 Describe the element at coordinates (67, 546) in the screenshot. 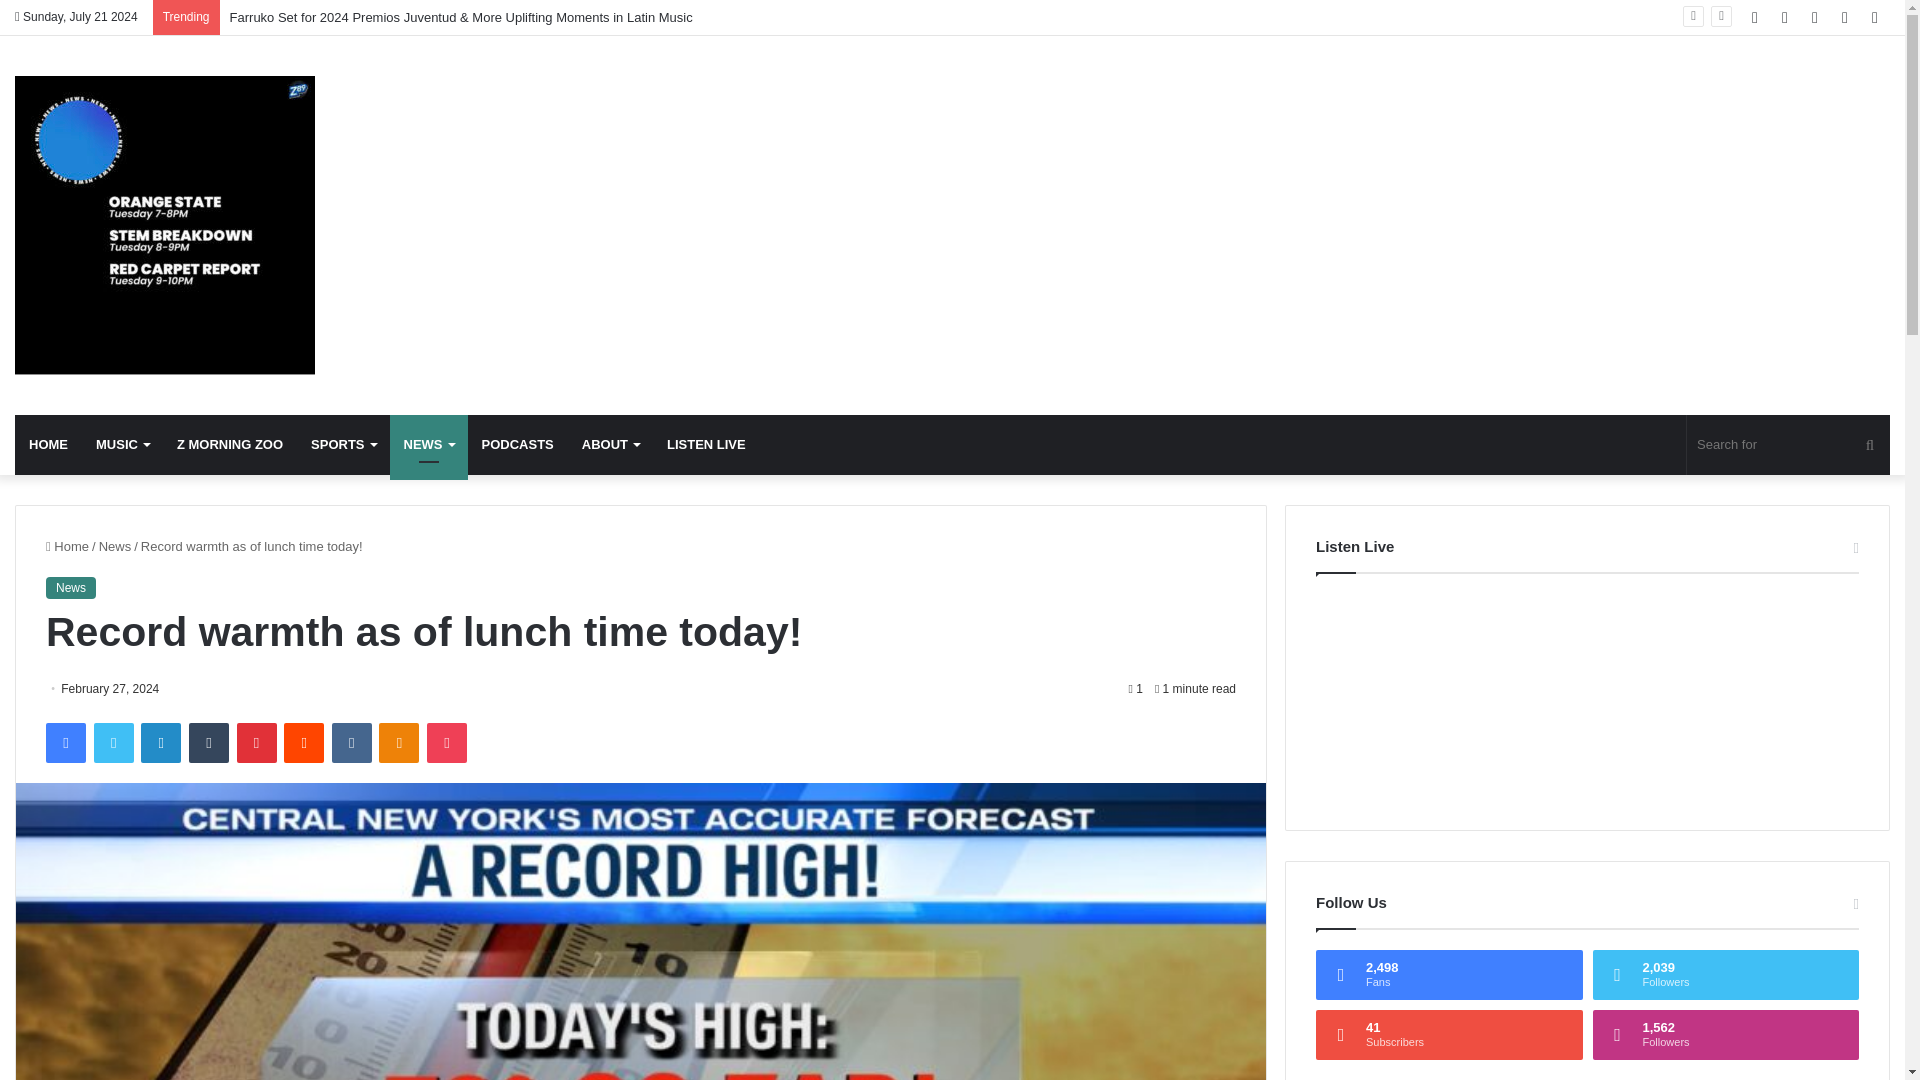

I see `Home` at that location.